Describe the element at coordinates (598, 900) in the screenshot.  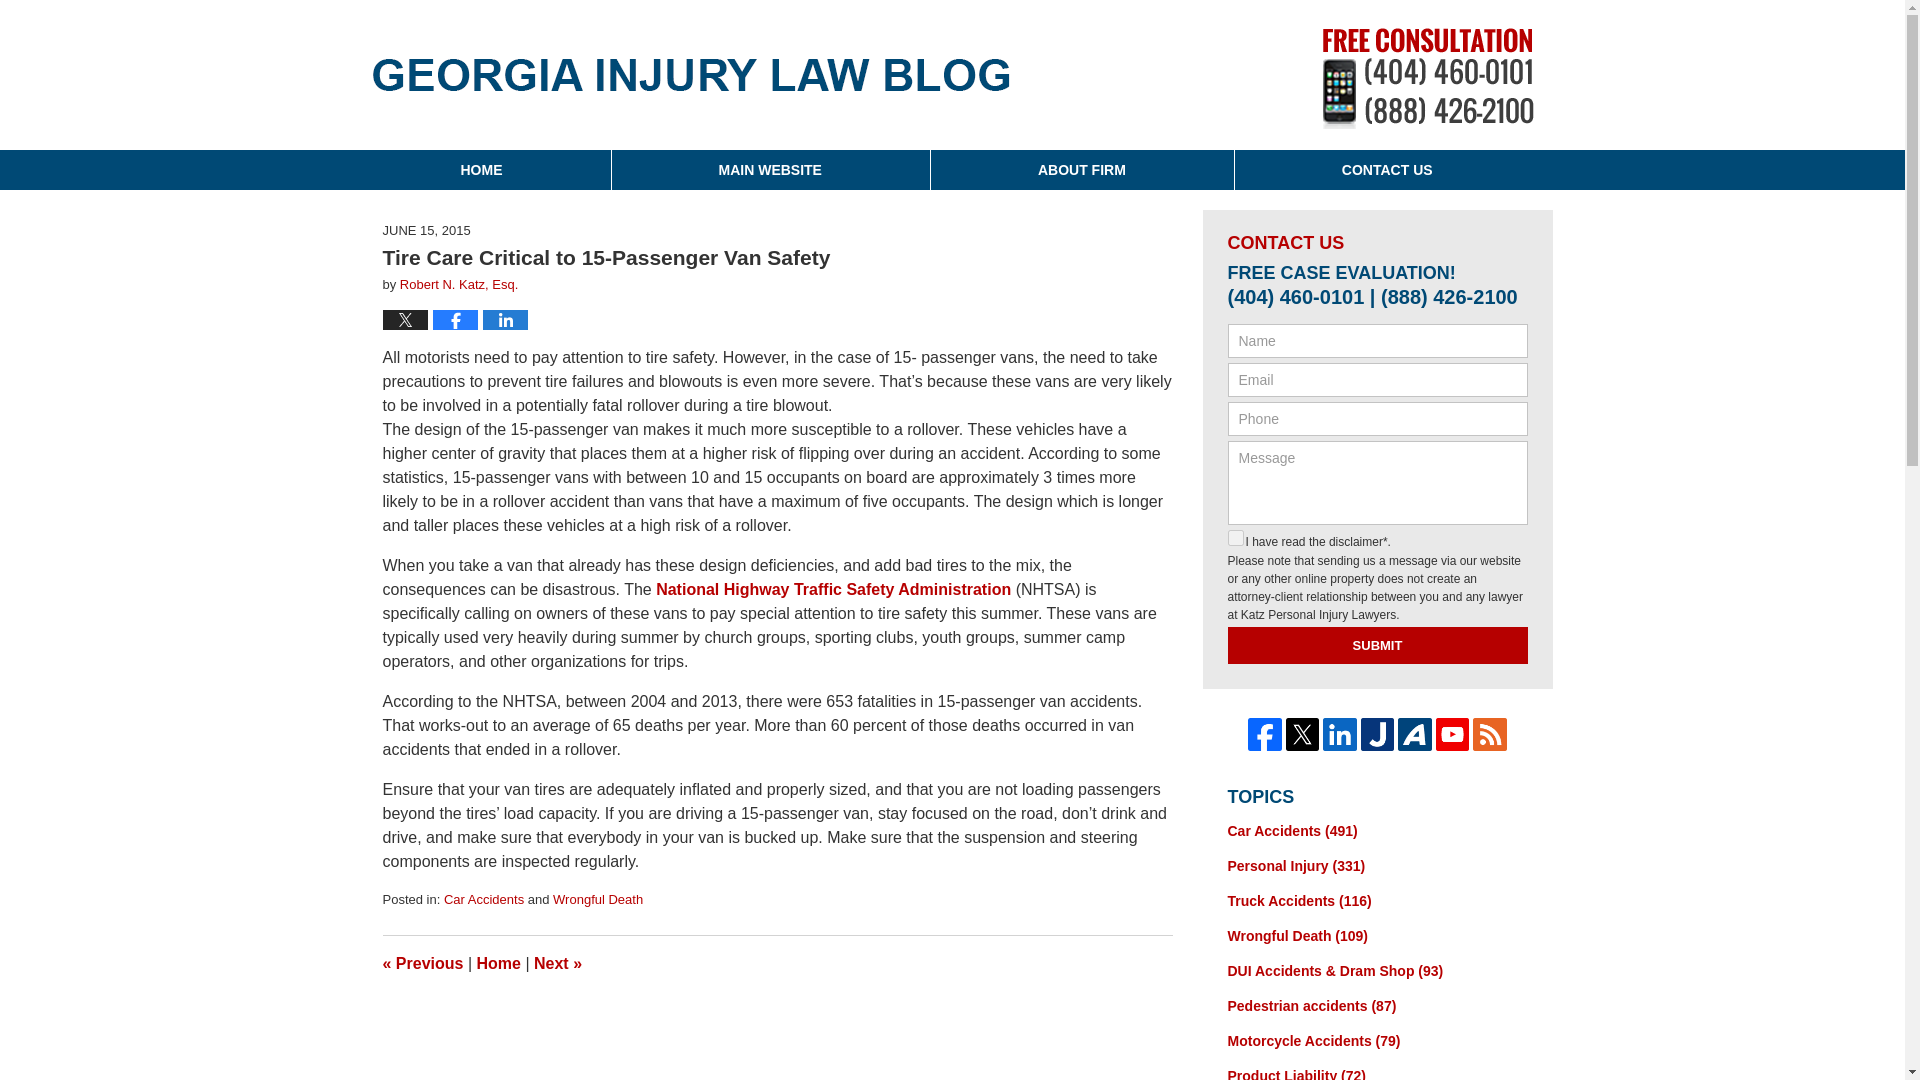
I see `View all posts in Wrongful Death` at that location.